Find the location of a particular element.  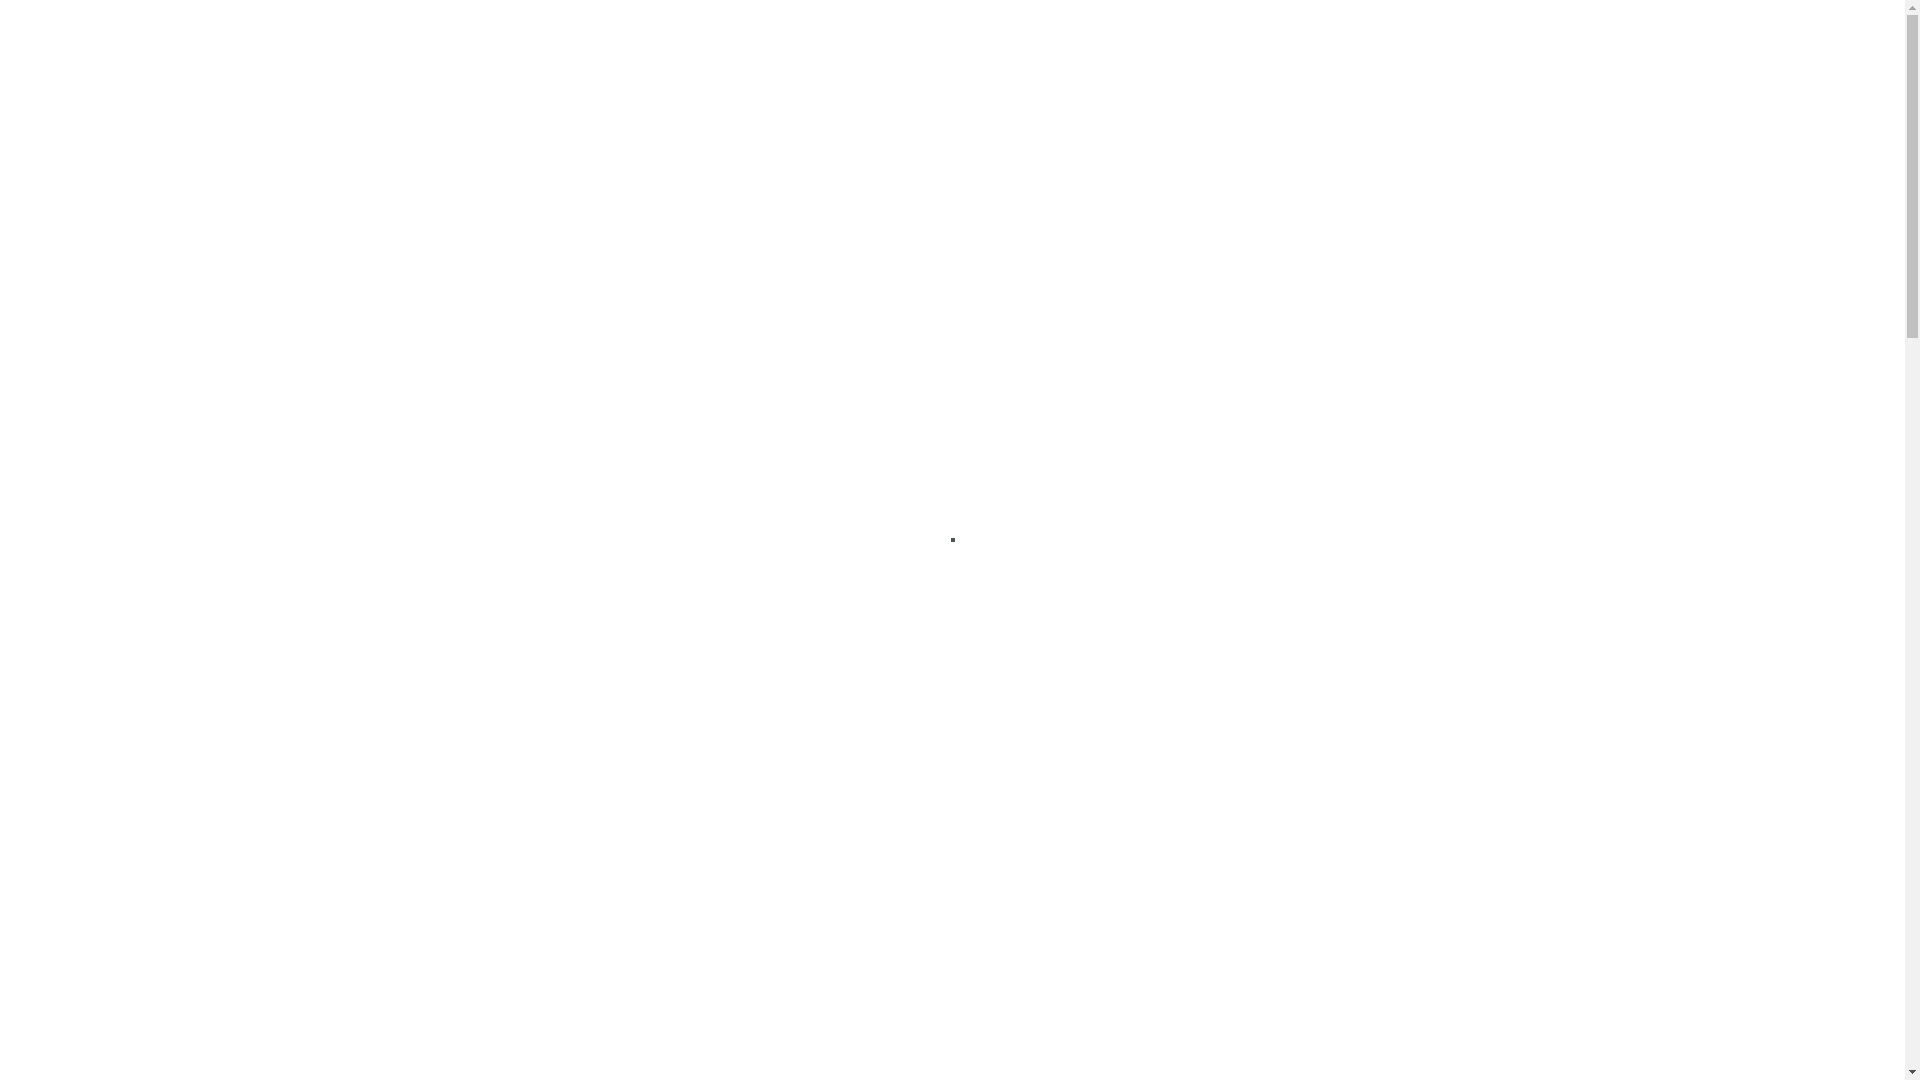

Useful Features is located at coordinates (1295, 108).